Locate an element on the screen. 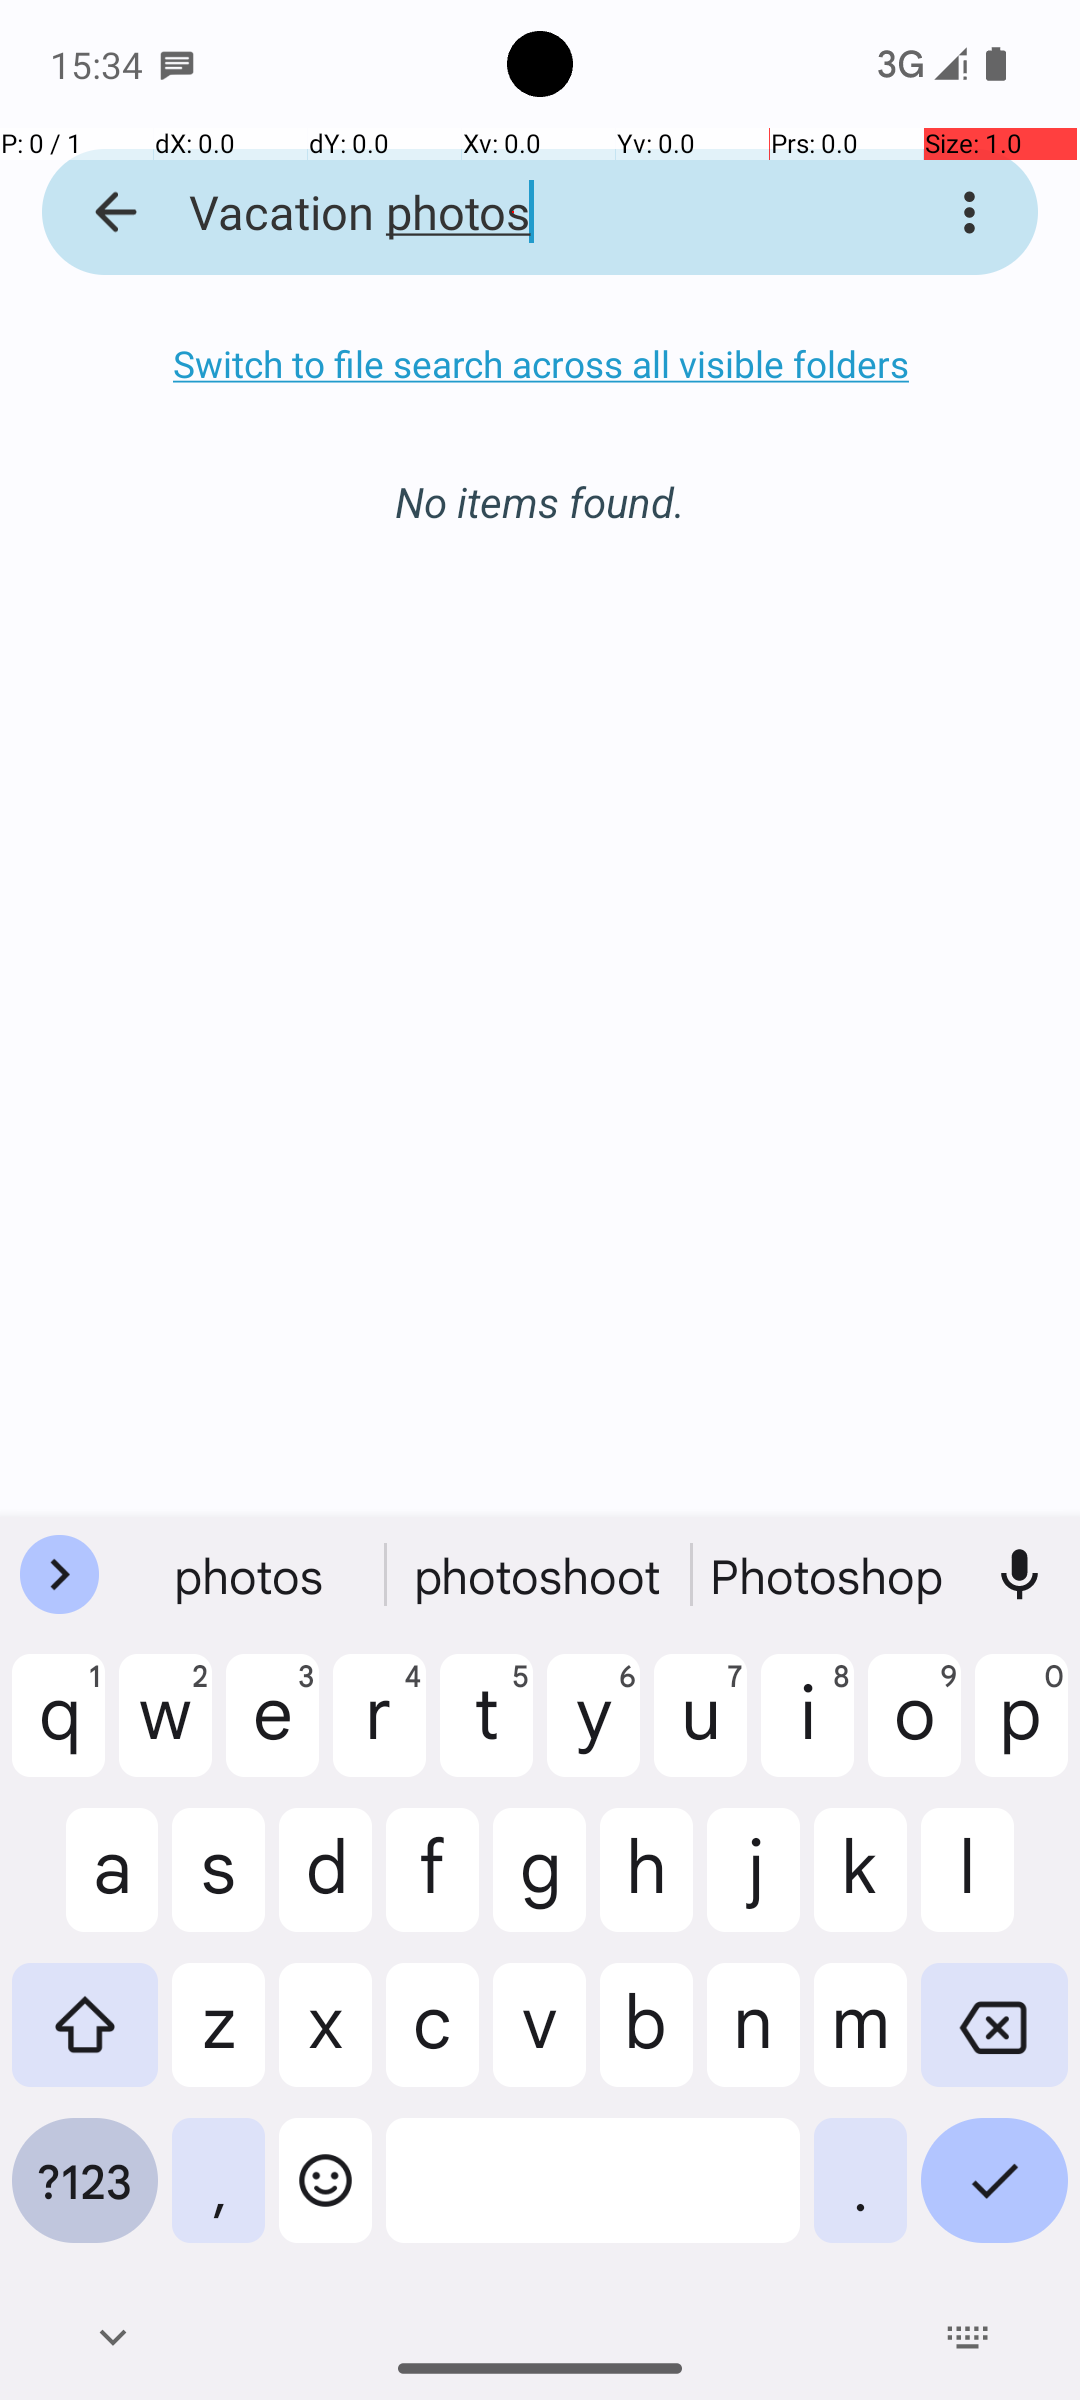 The image size is (1080, 2400). z is located at coordinates (218, 2040).